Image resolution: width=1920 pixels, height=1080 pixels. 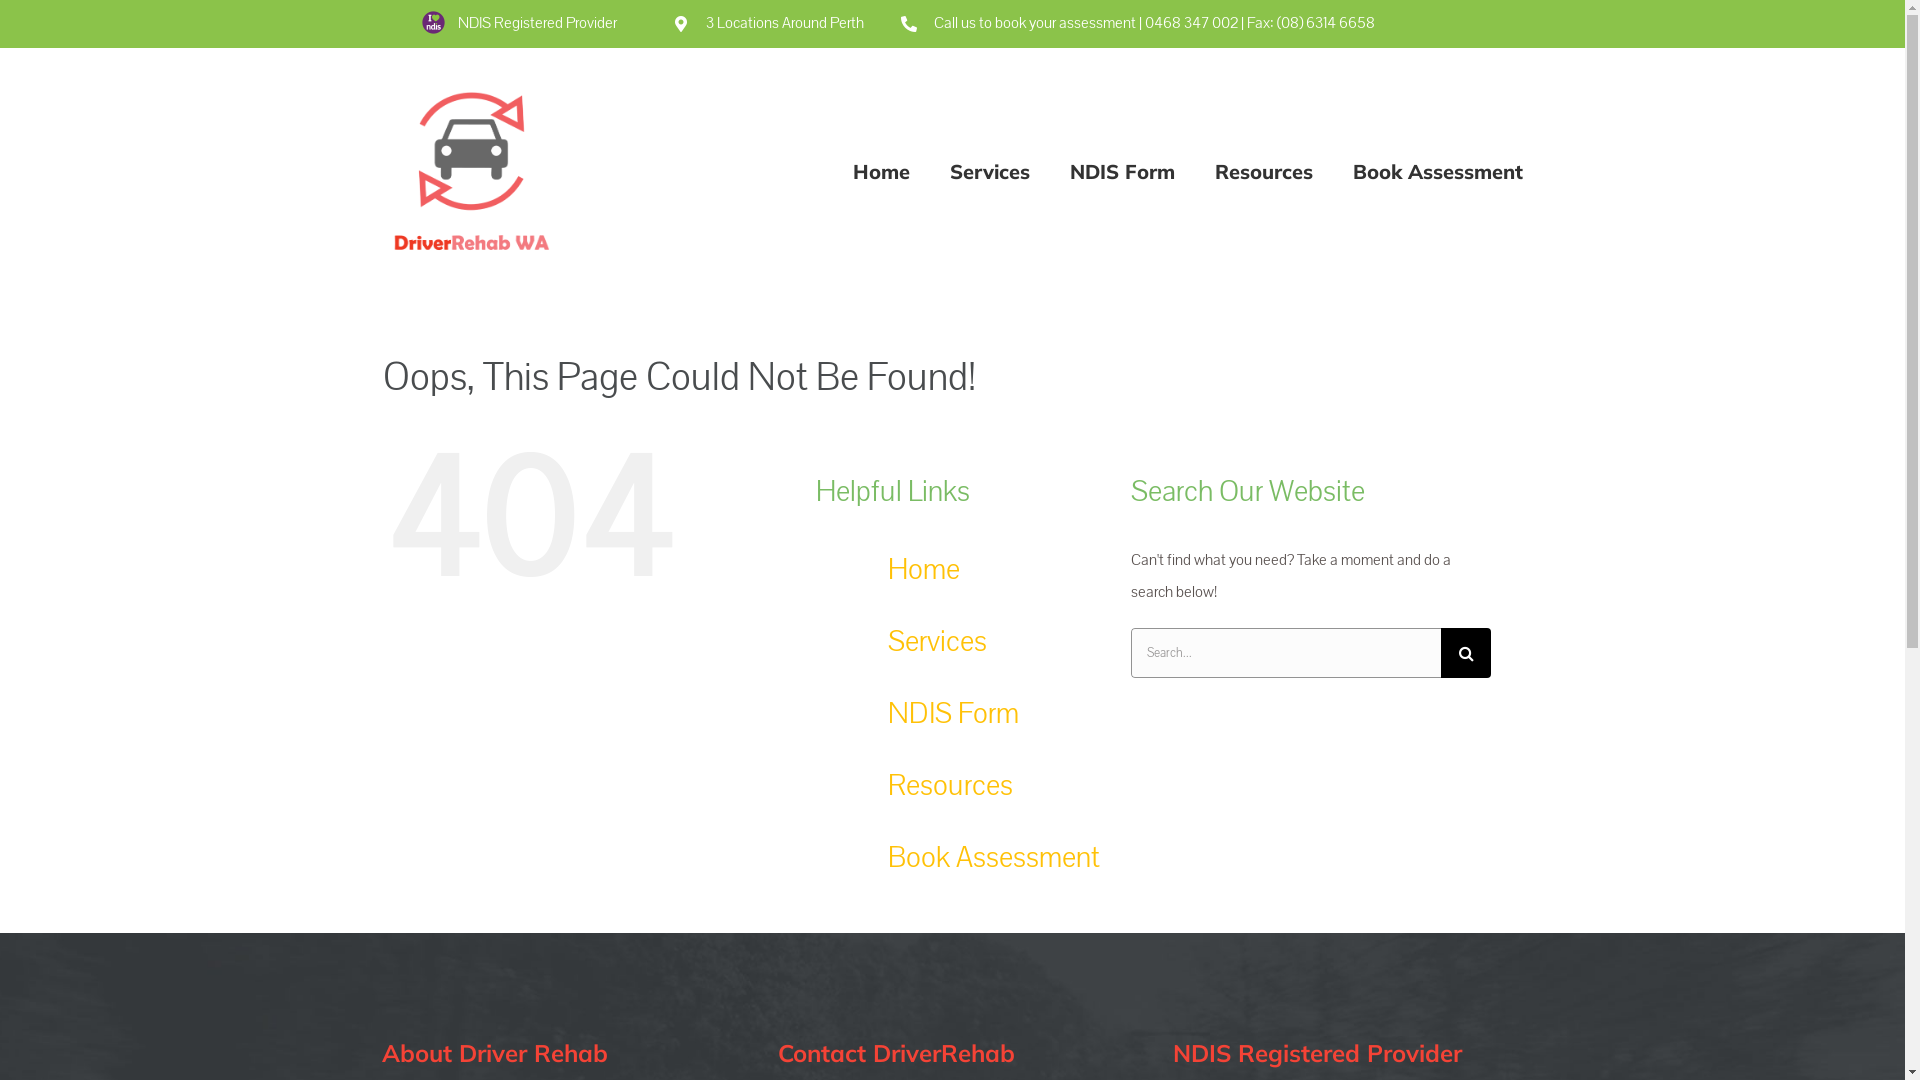 What do you see at coordinates (1192, 23) in the screenshot?
I see `0468 347 002` at bounding box center [1192, 23].